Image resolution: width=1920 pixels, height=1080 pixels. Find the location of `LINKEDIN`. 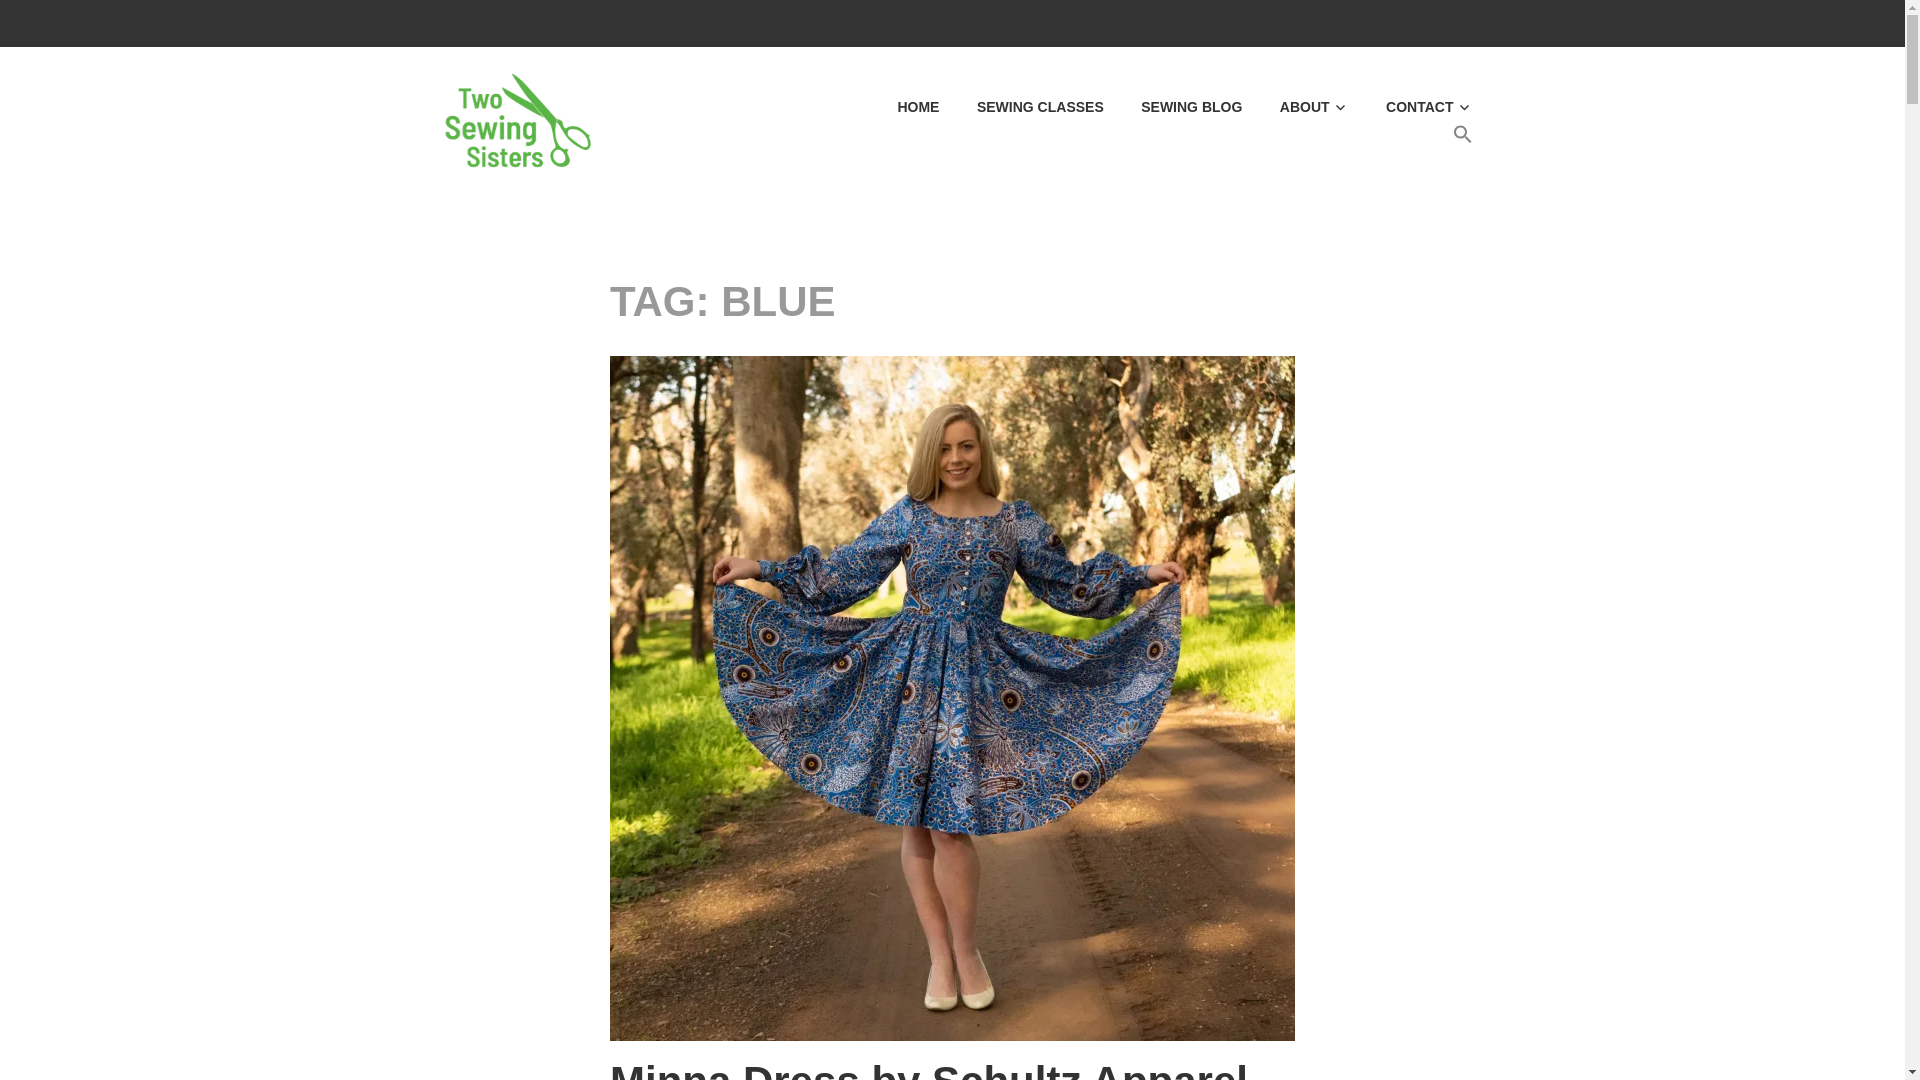

LINKEDIN is located at coordinates (1460, 22).